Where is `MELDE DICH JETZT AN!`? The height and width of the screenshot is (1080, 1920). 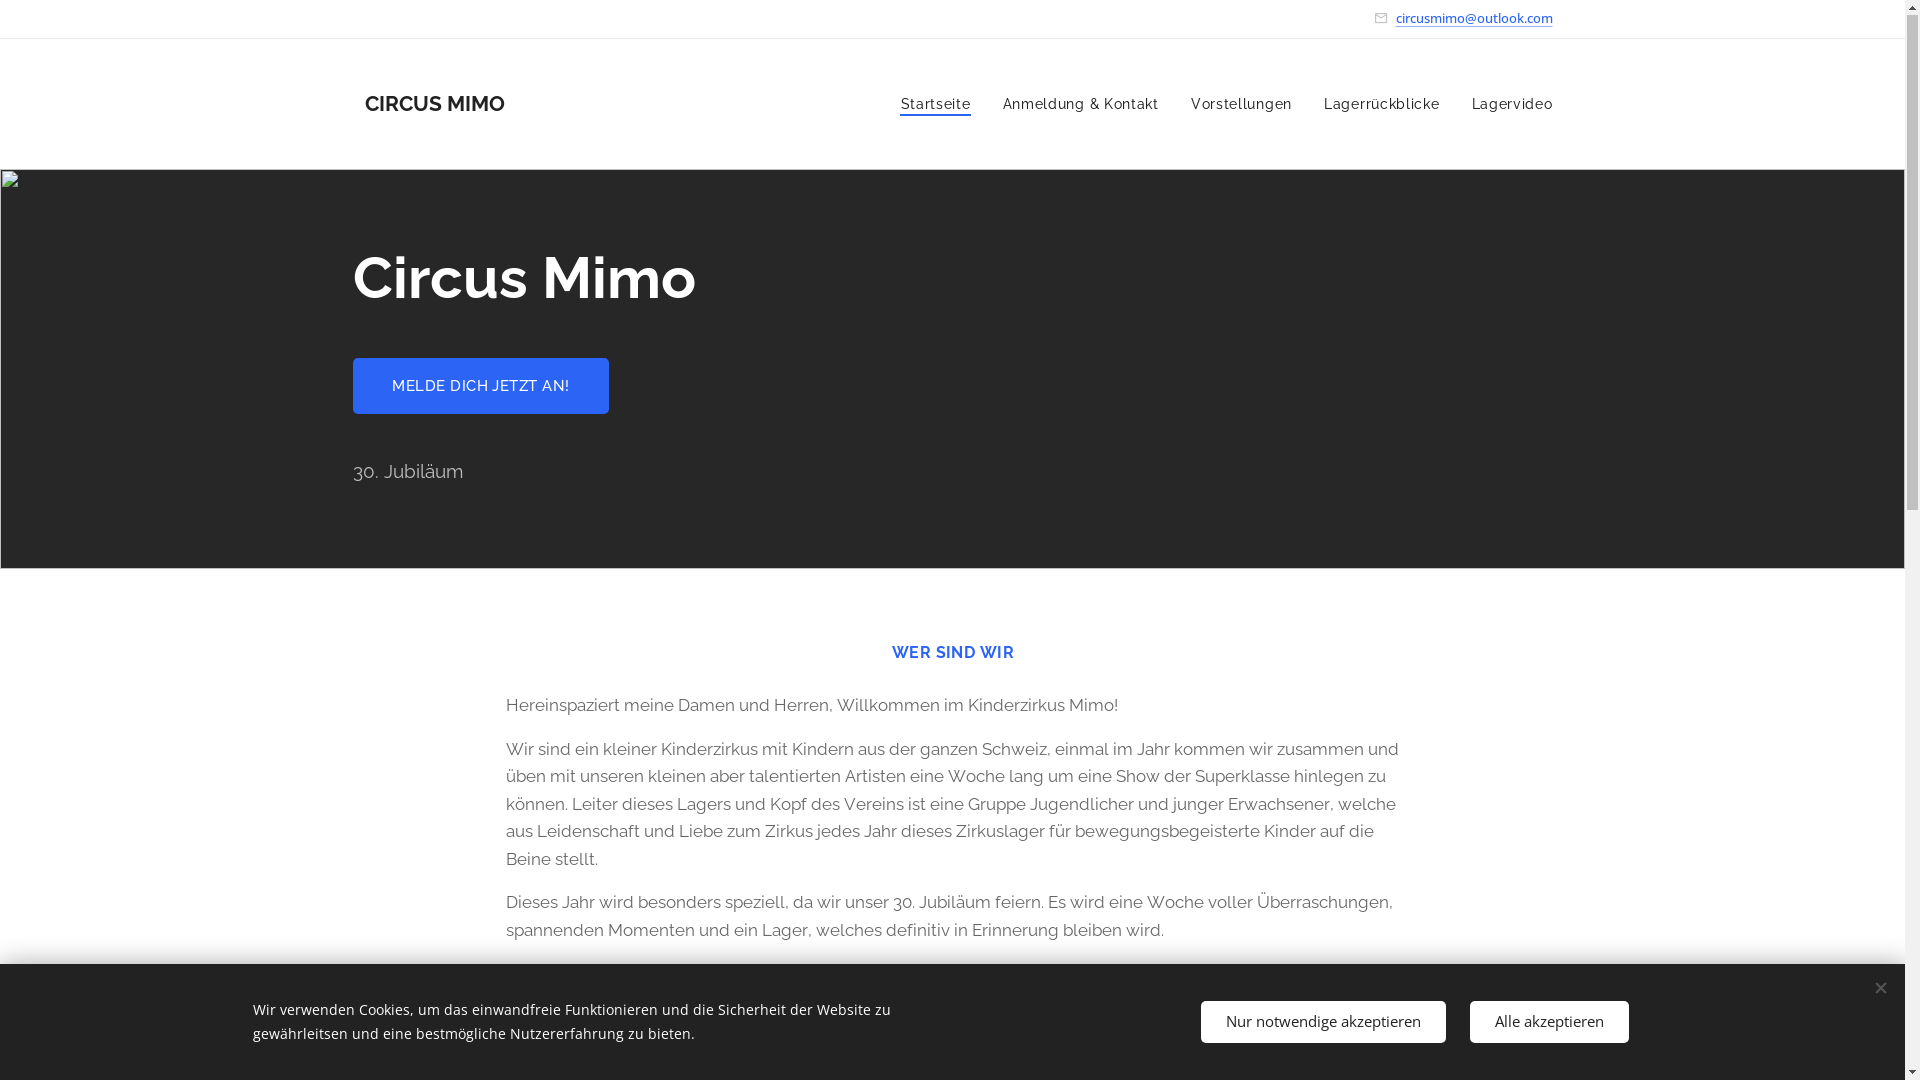 MELDE DICH JETZT AN! is located at coordinates (480, 387).